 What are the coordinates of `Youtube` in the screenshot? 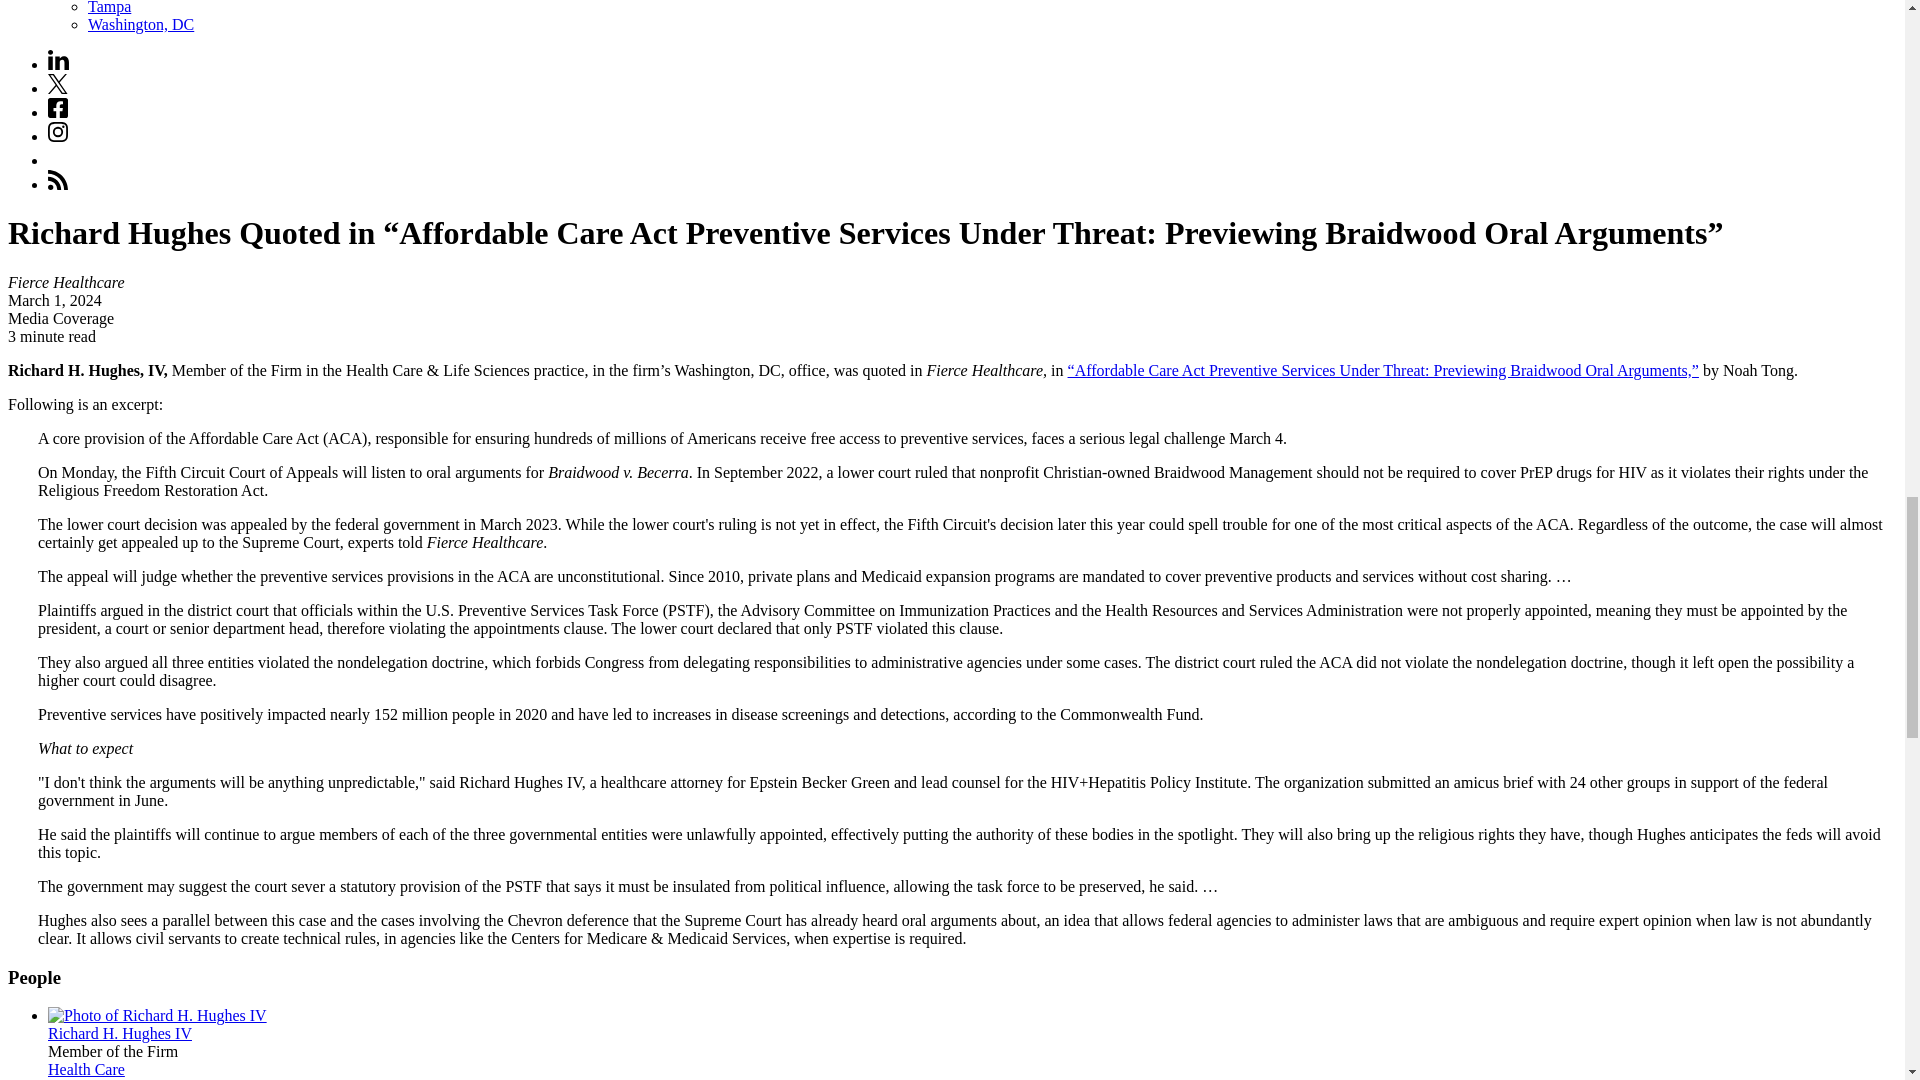 It's located at (58, 160).